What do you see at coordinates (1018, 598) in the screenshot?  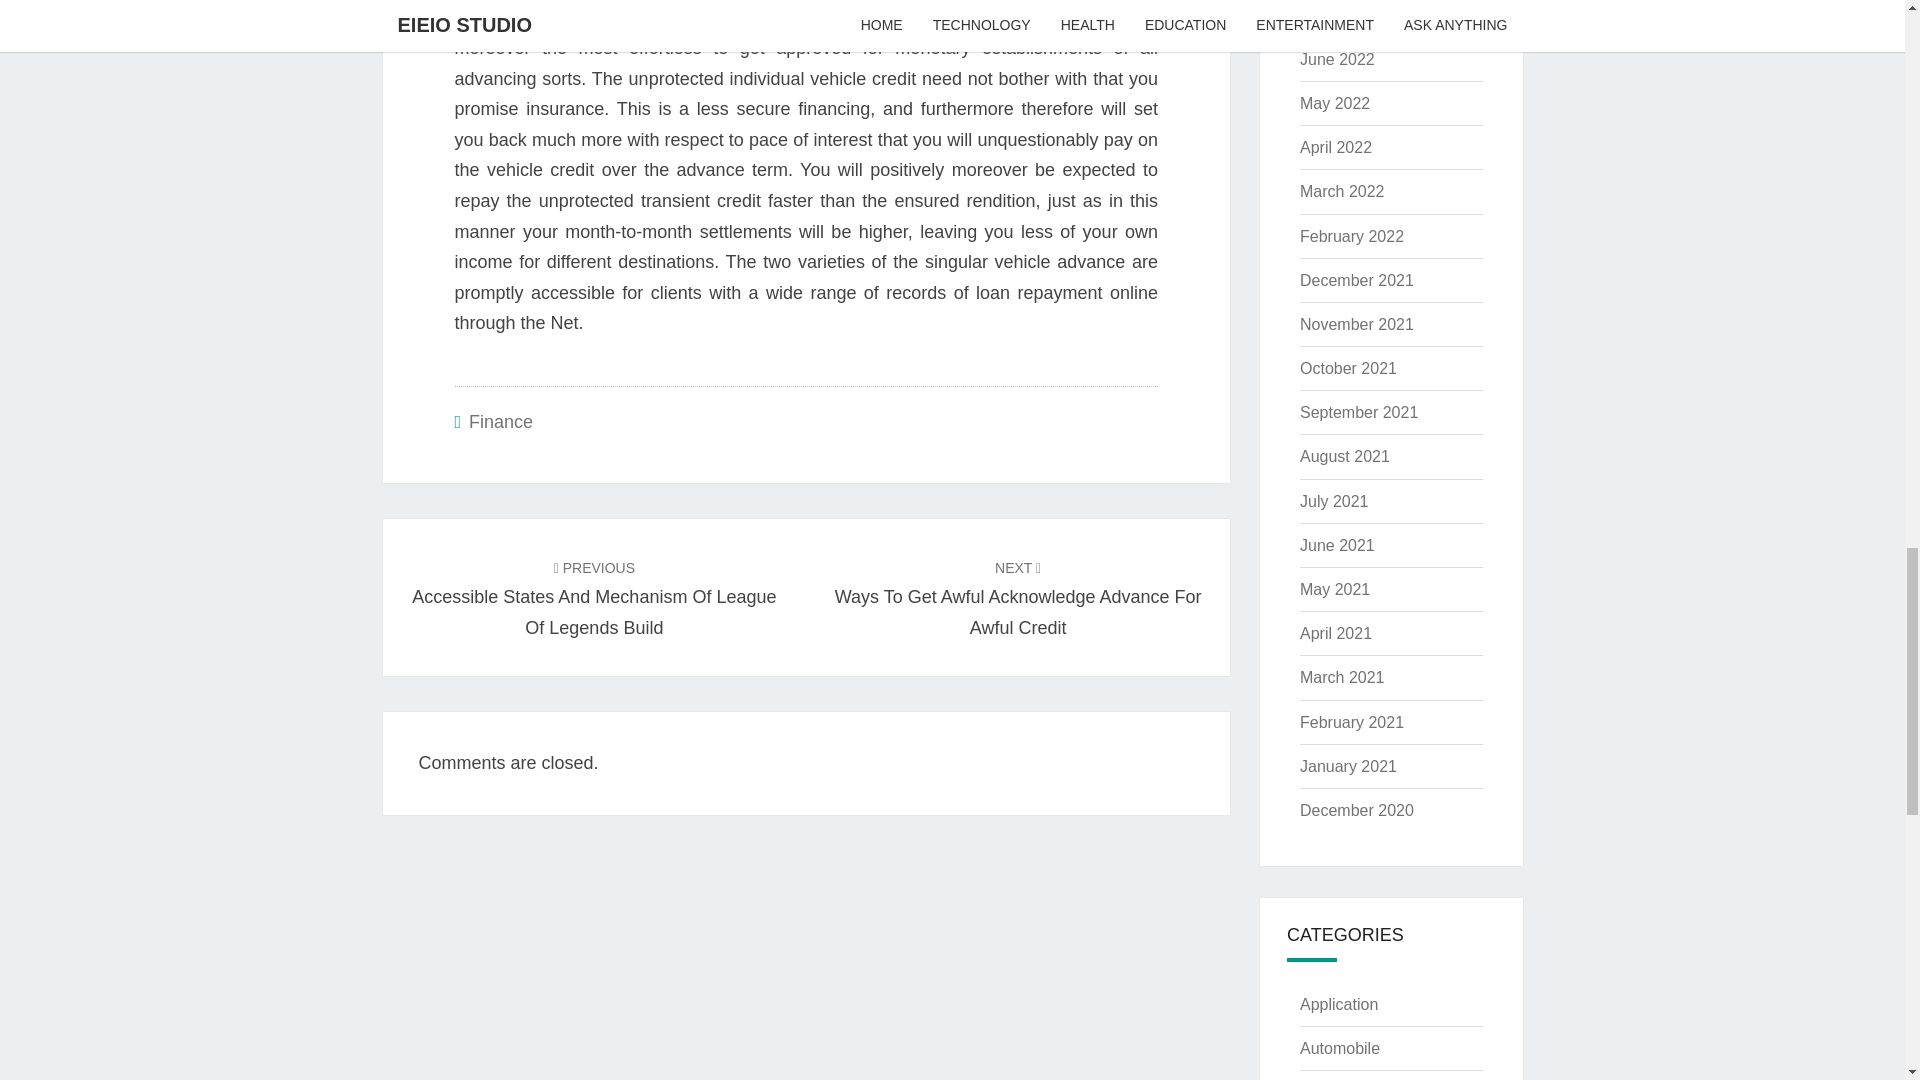 I see `April 2022` at bounding box center [1018, 598].